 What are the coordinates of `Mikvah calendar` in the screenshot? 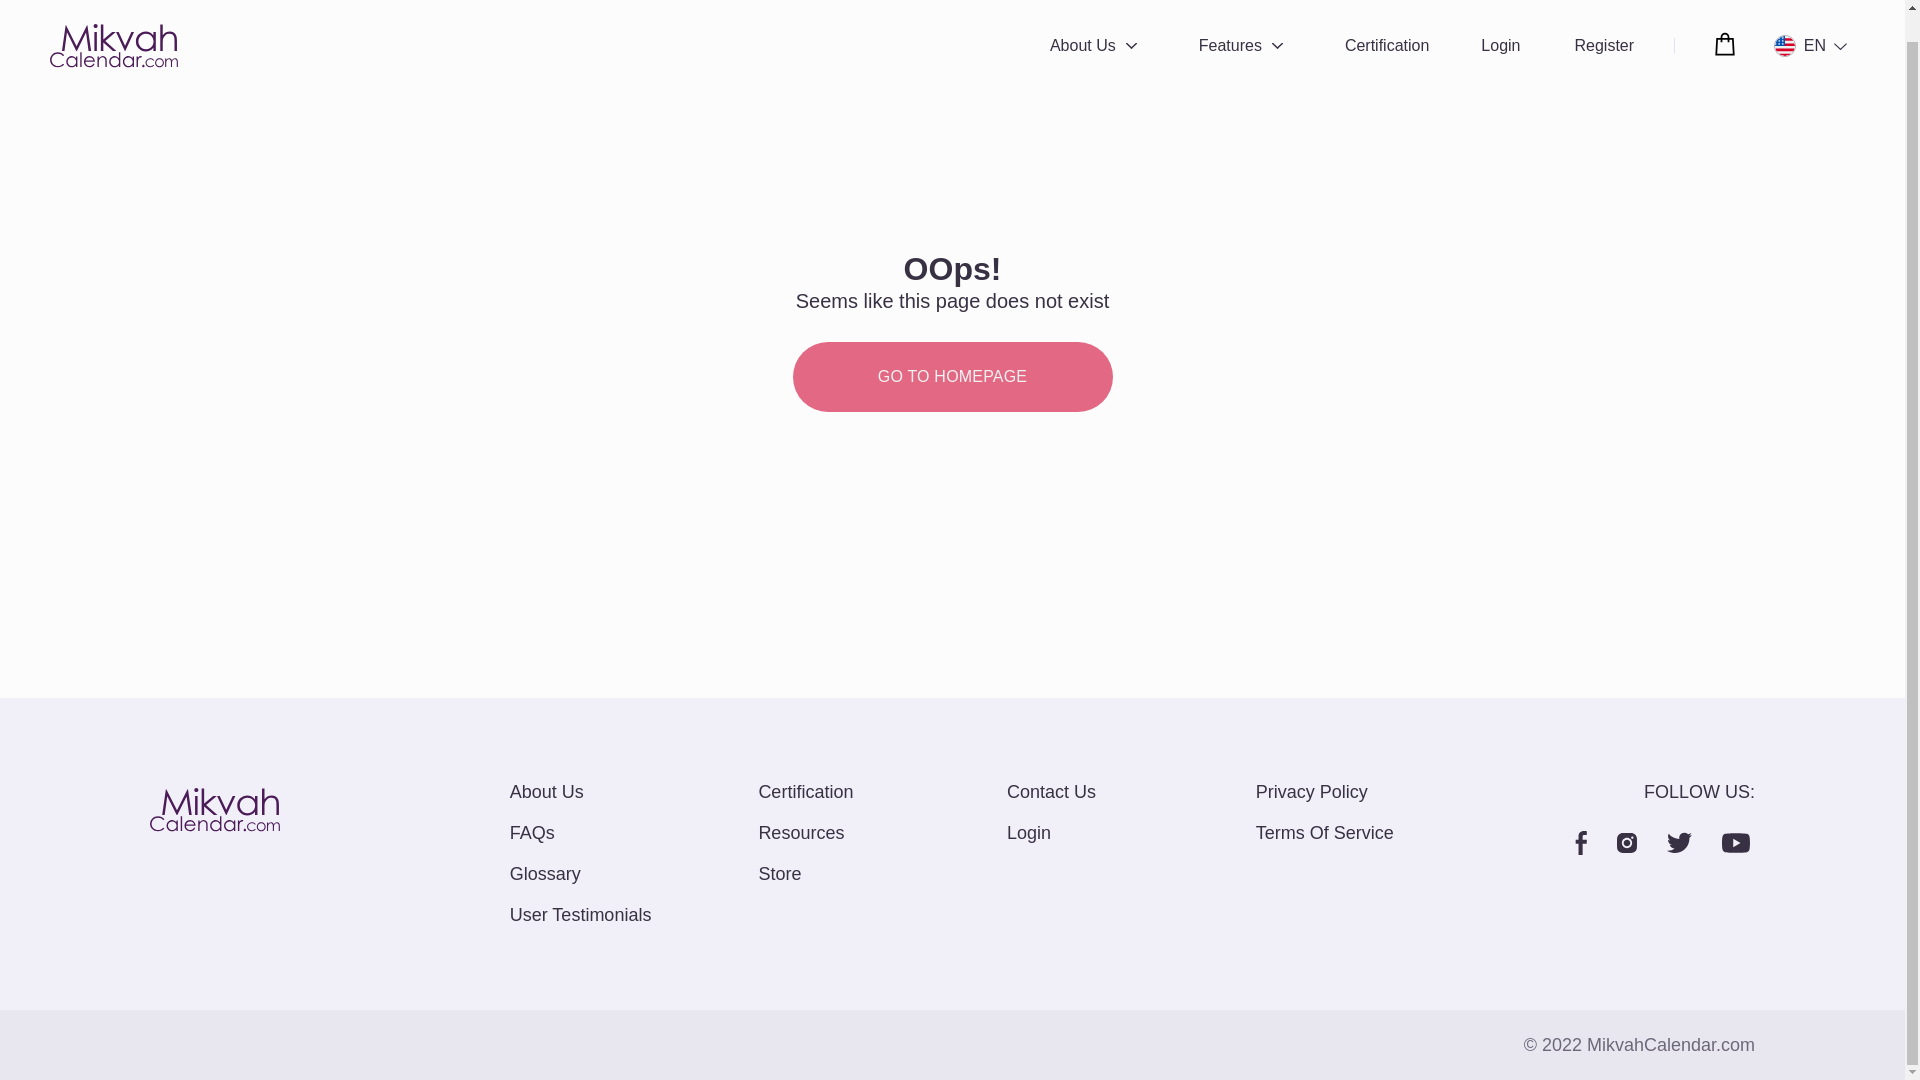 It's located at (214, 814).